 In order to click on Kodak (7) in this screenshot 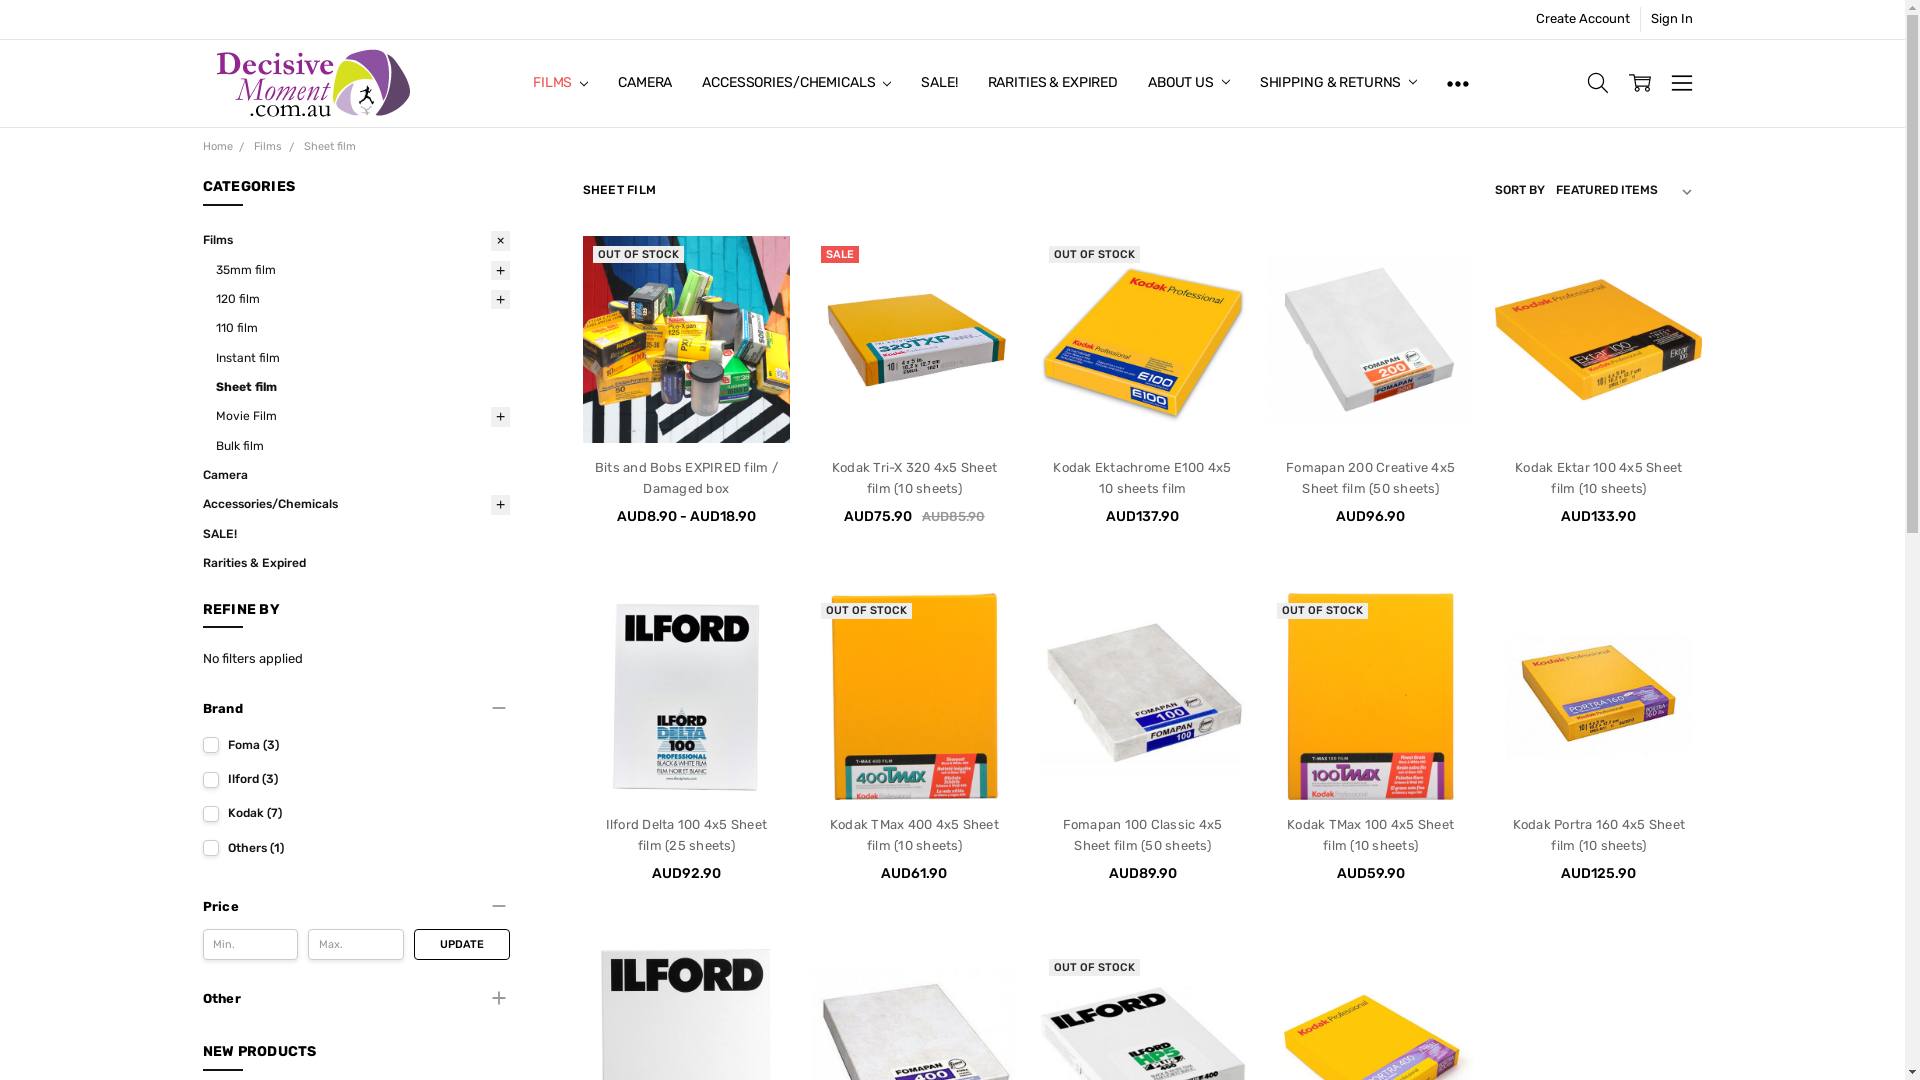, I will do `click(355, 814)`.